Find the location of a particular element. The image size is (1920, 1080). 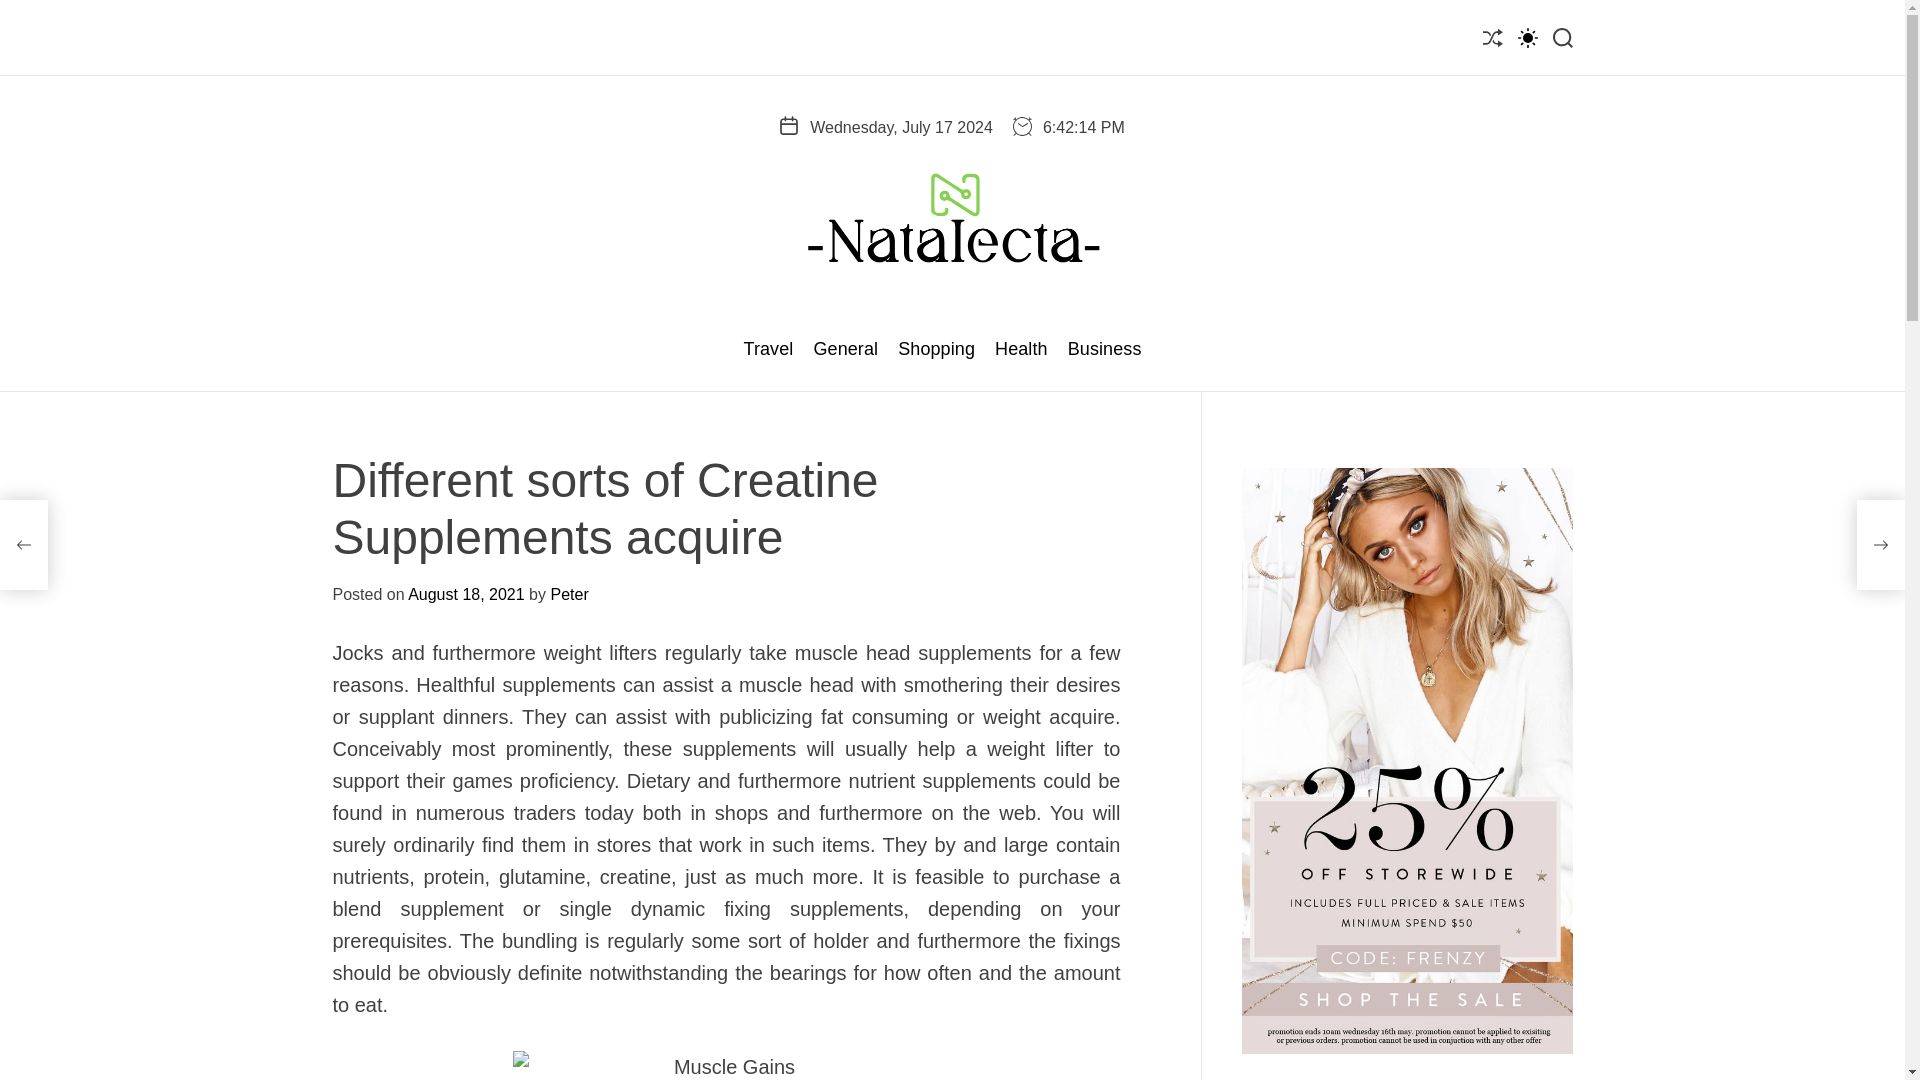

Peter is located at coordinates (568, 594).